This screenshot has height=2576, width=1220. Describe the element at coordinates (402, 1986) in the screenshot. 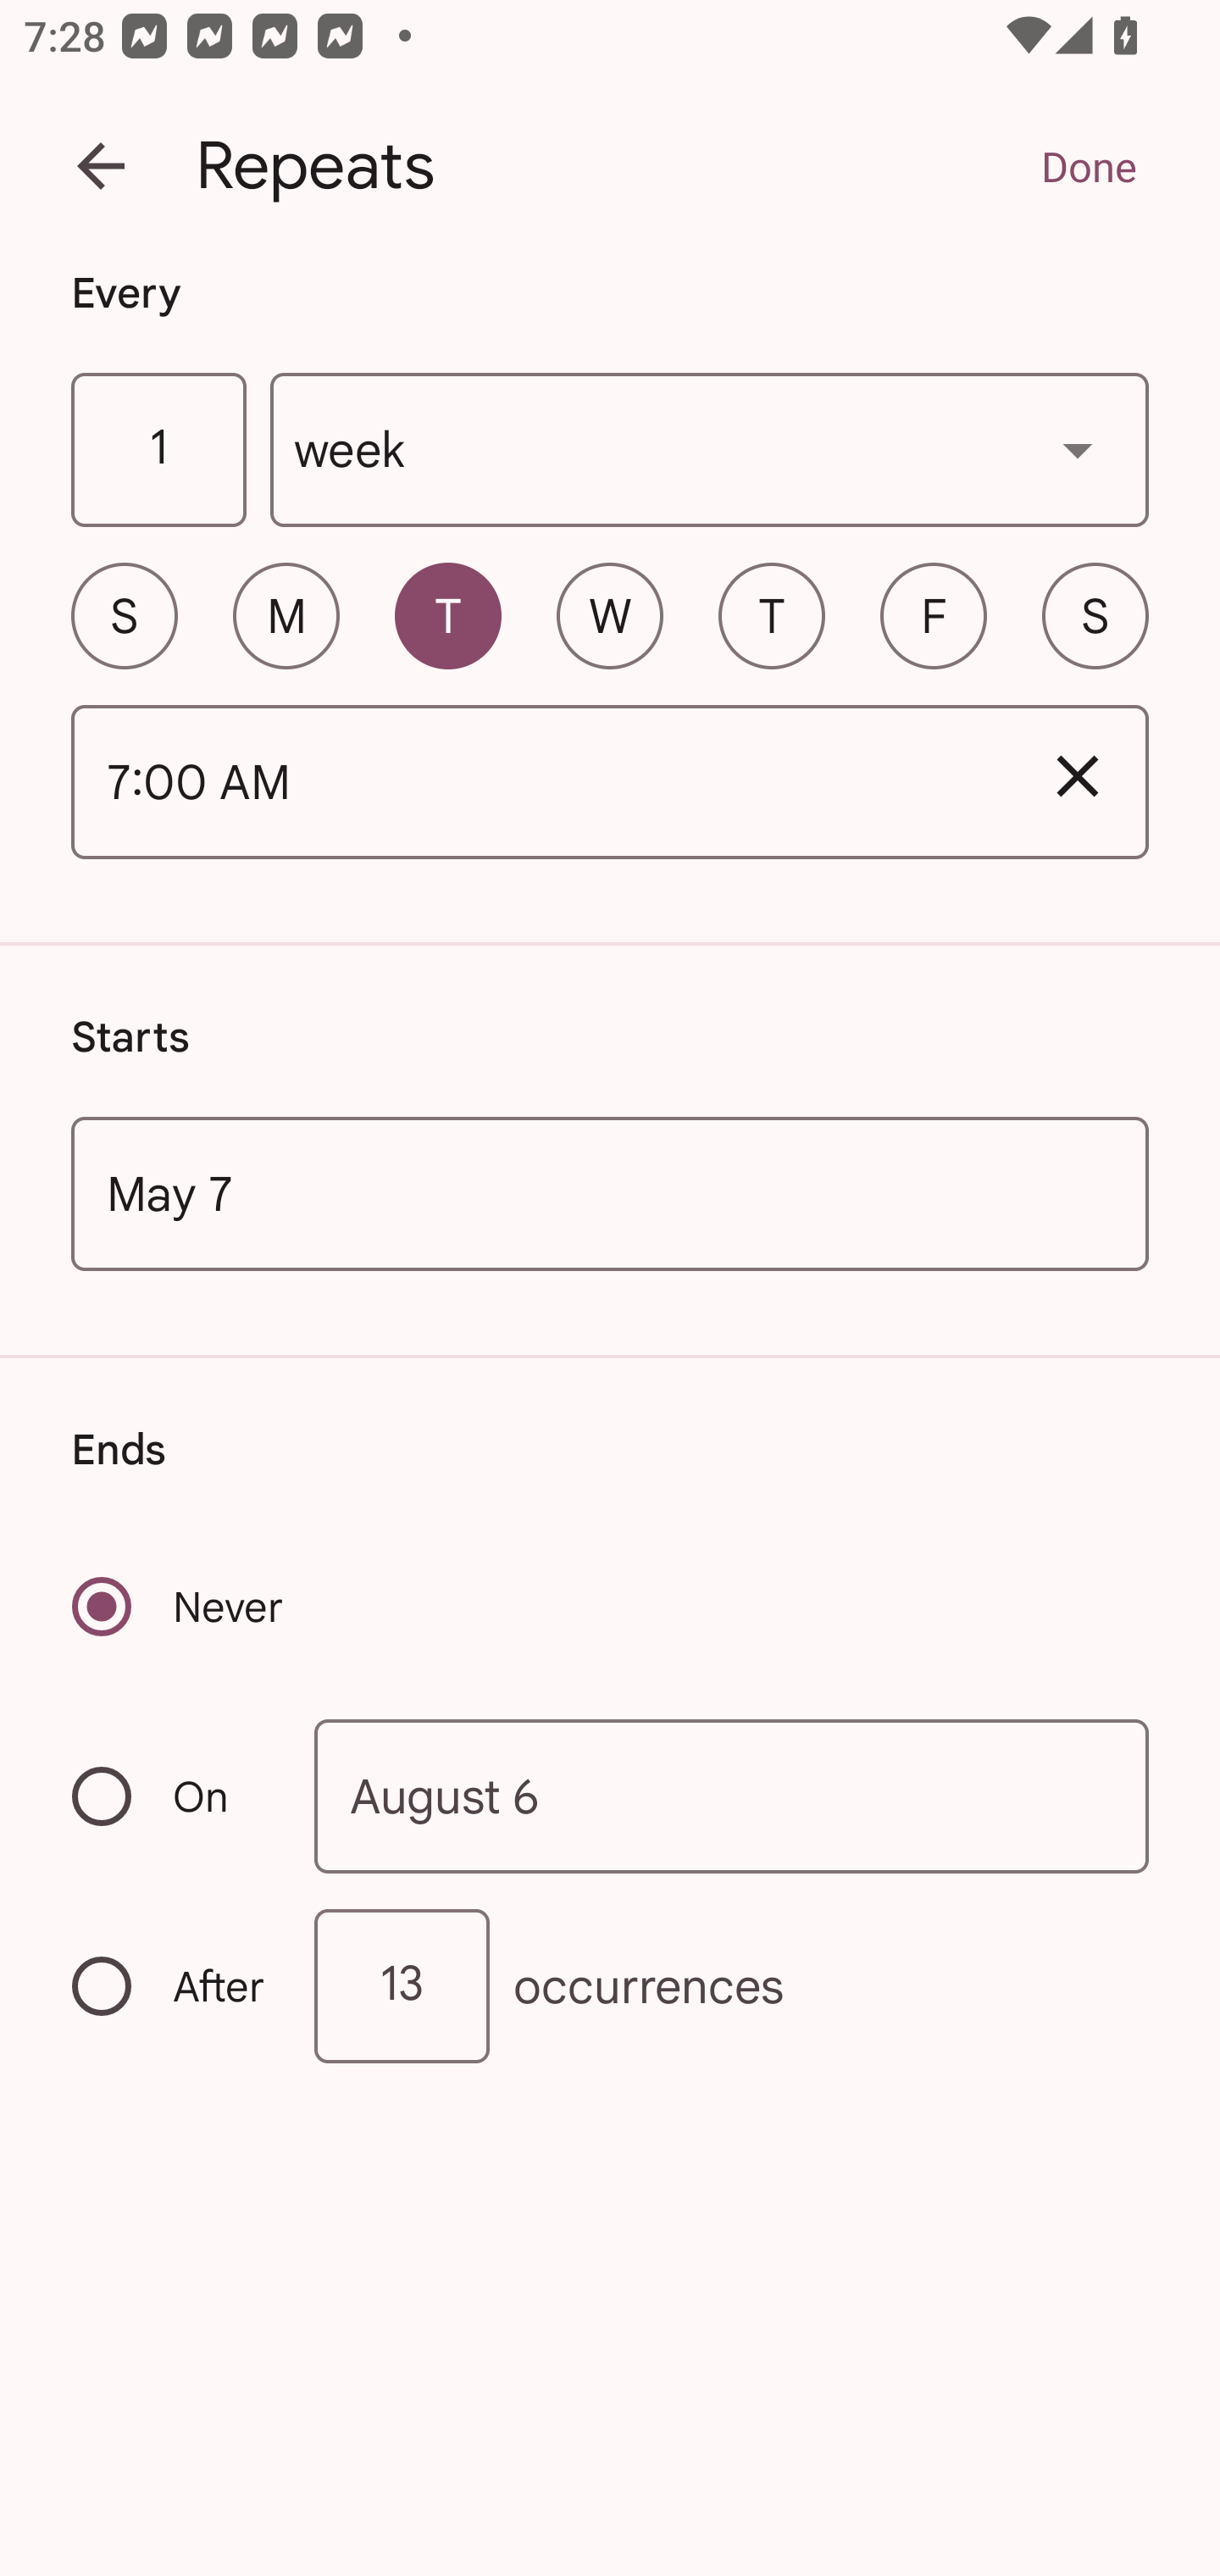

I see `13` at that location.